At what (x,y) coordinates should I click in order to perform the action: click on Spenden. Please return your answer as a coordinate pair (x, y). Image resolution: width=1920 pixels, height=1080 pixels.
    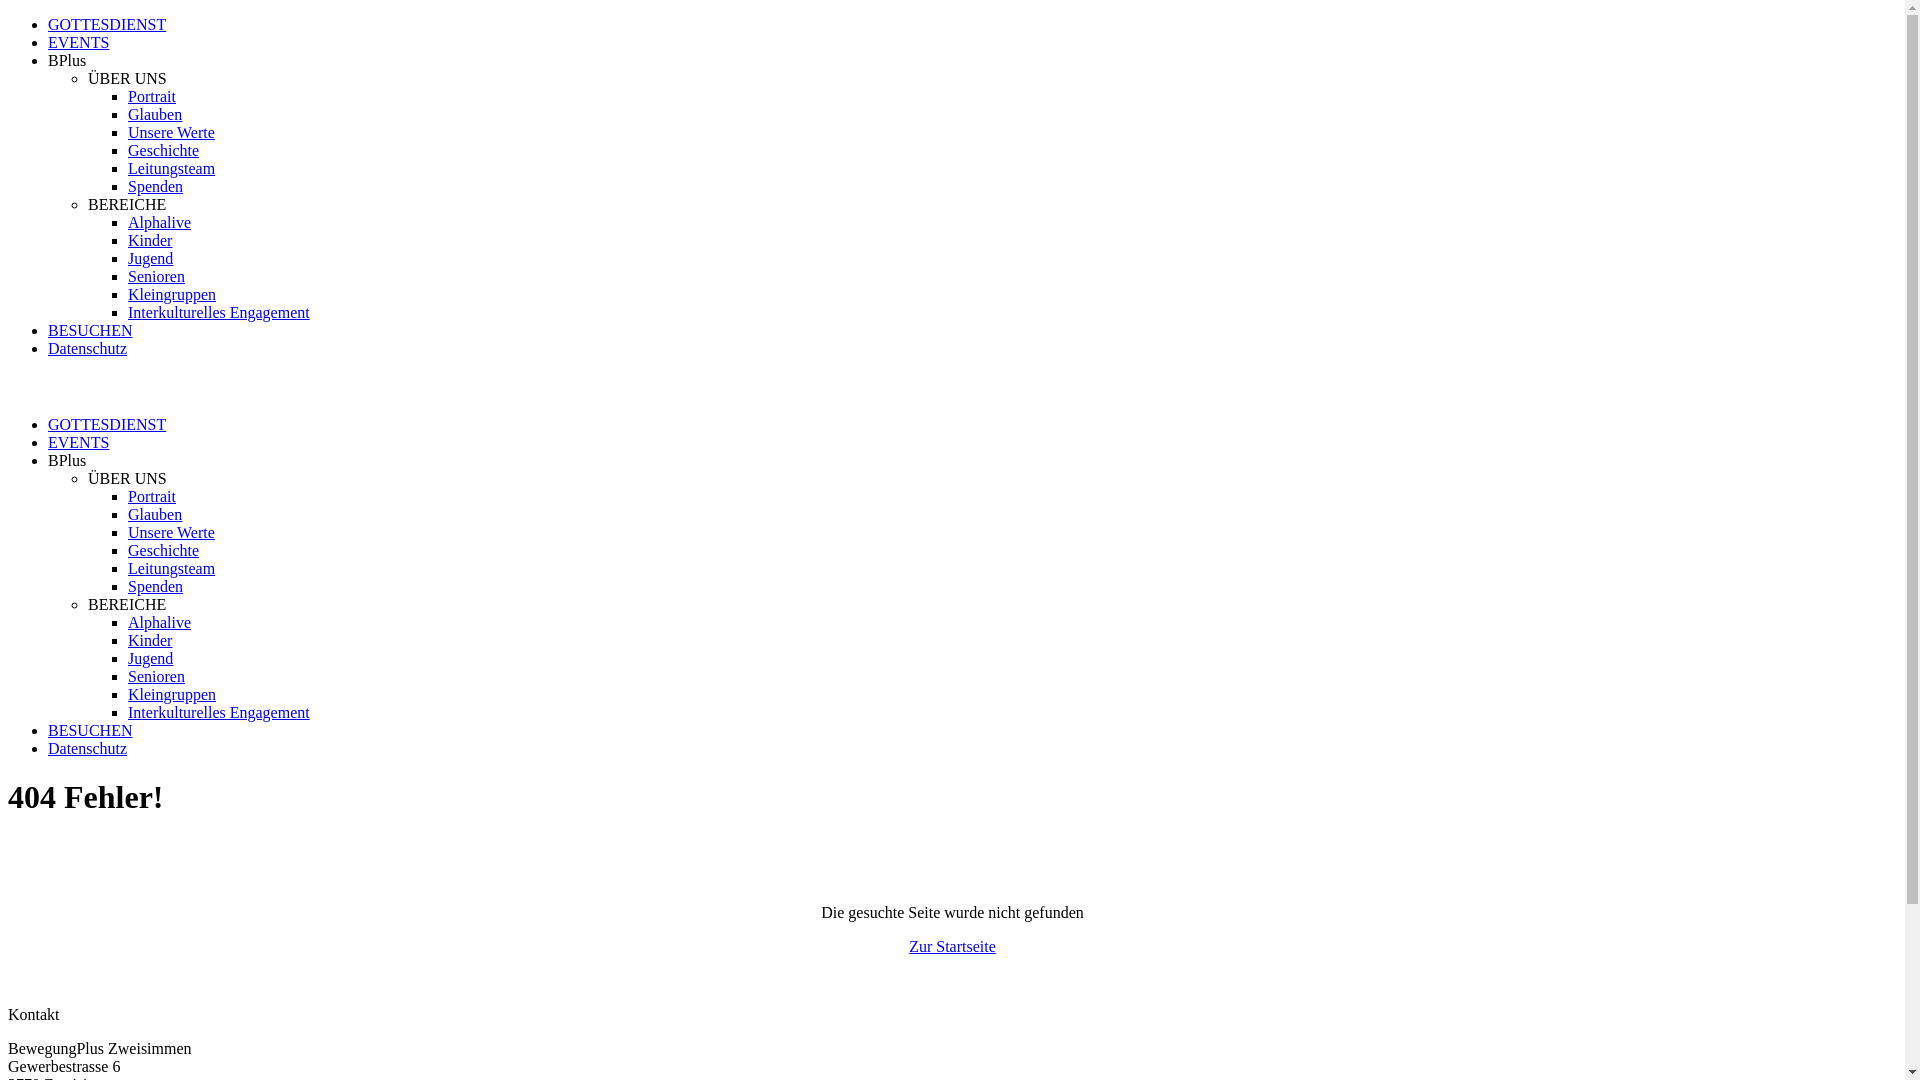
    Looking at the image, I should click on (156, 186).